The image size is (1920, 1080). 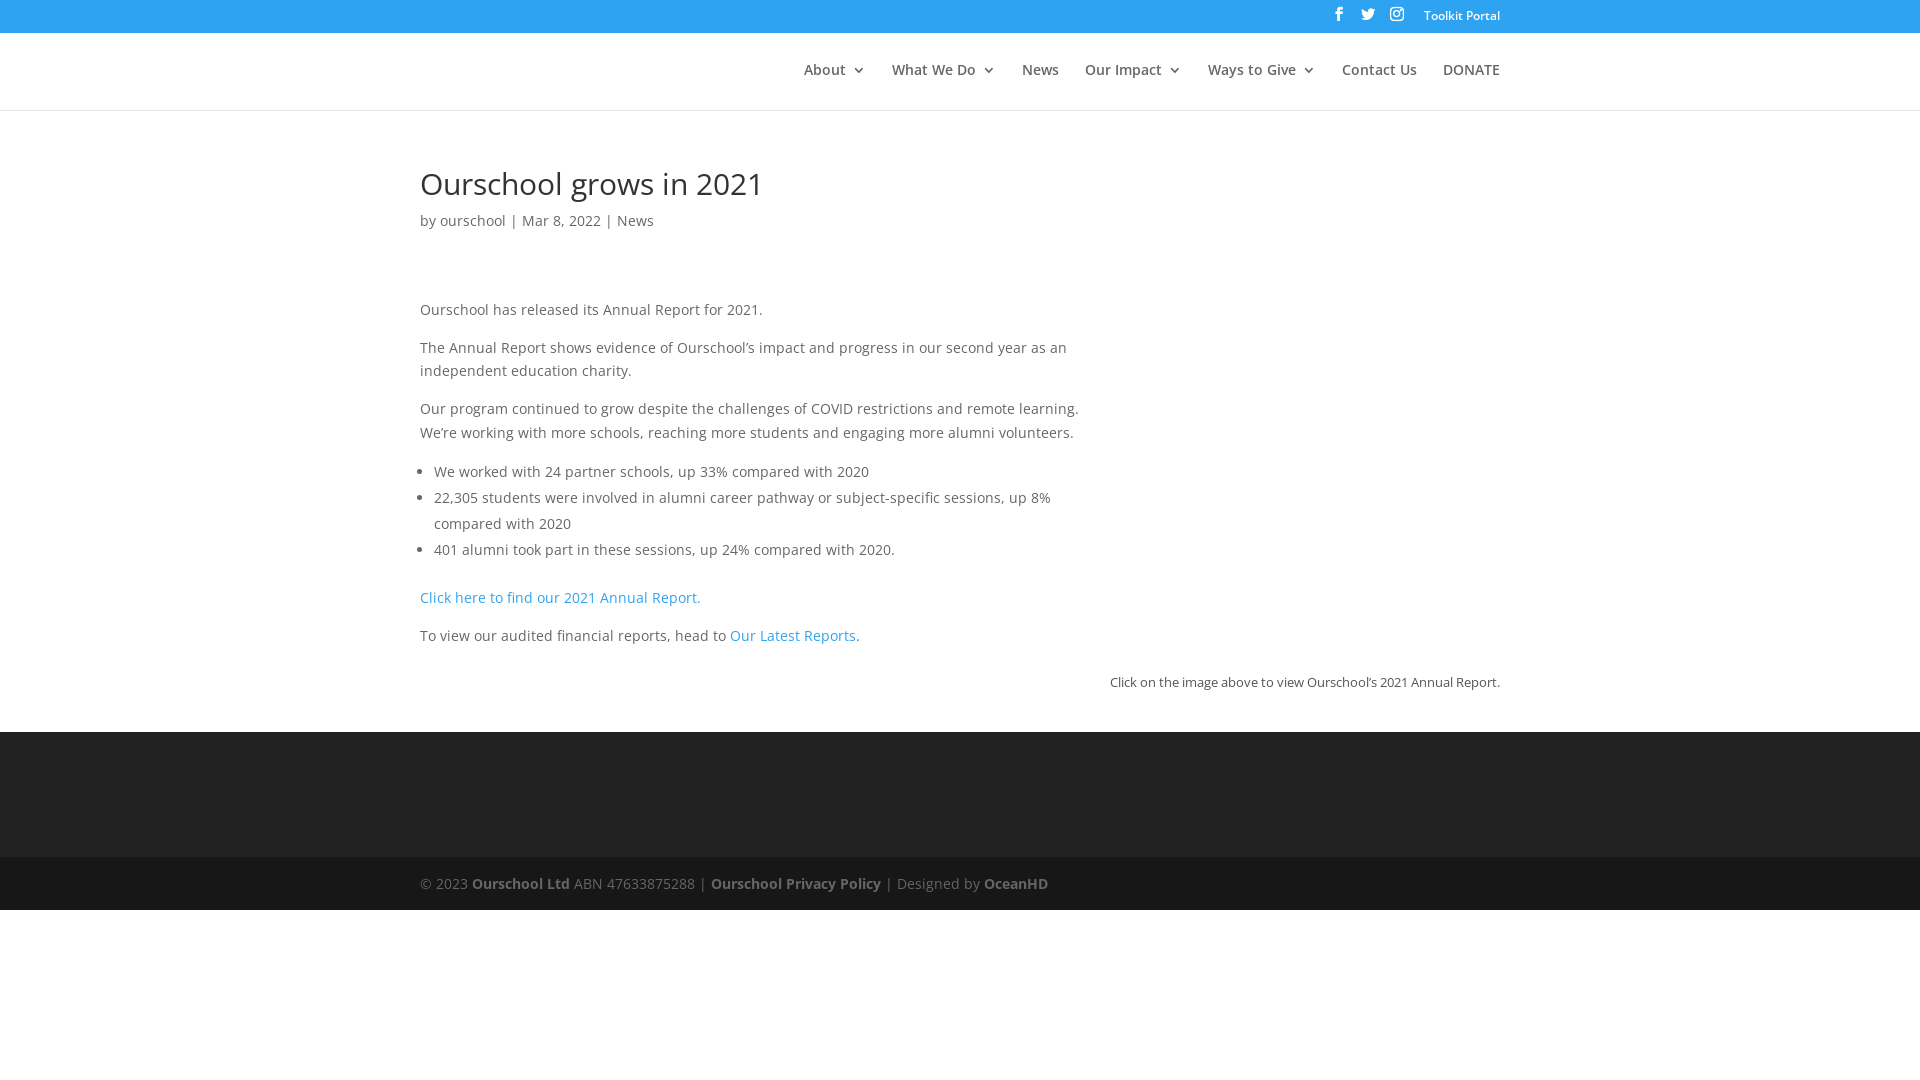 I want to click on OceanHD, so click(x=1016, y=884).